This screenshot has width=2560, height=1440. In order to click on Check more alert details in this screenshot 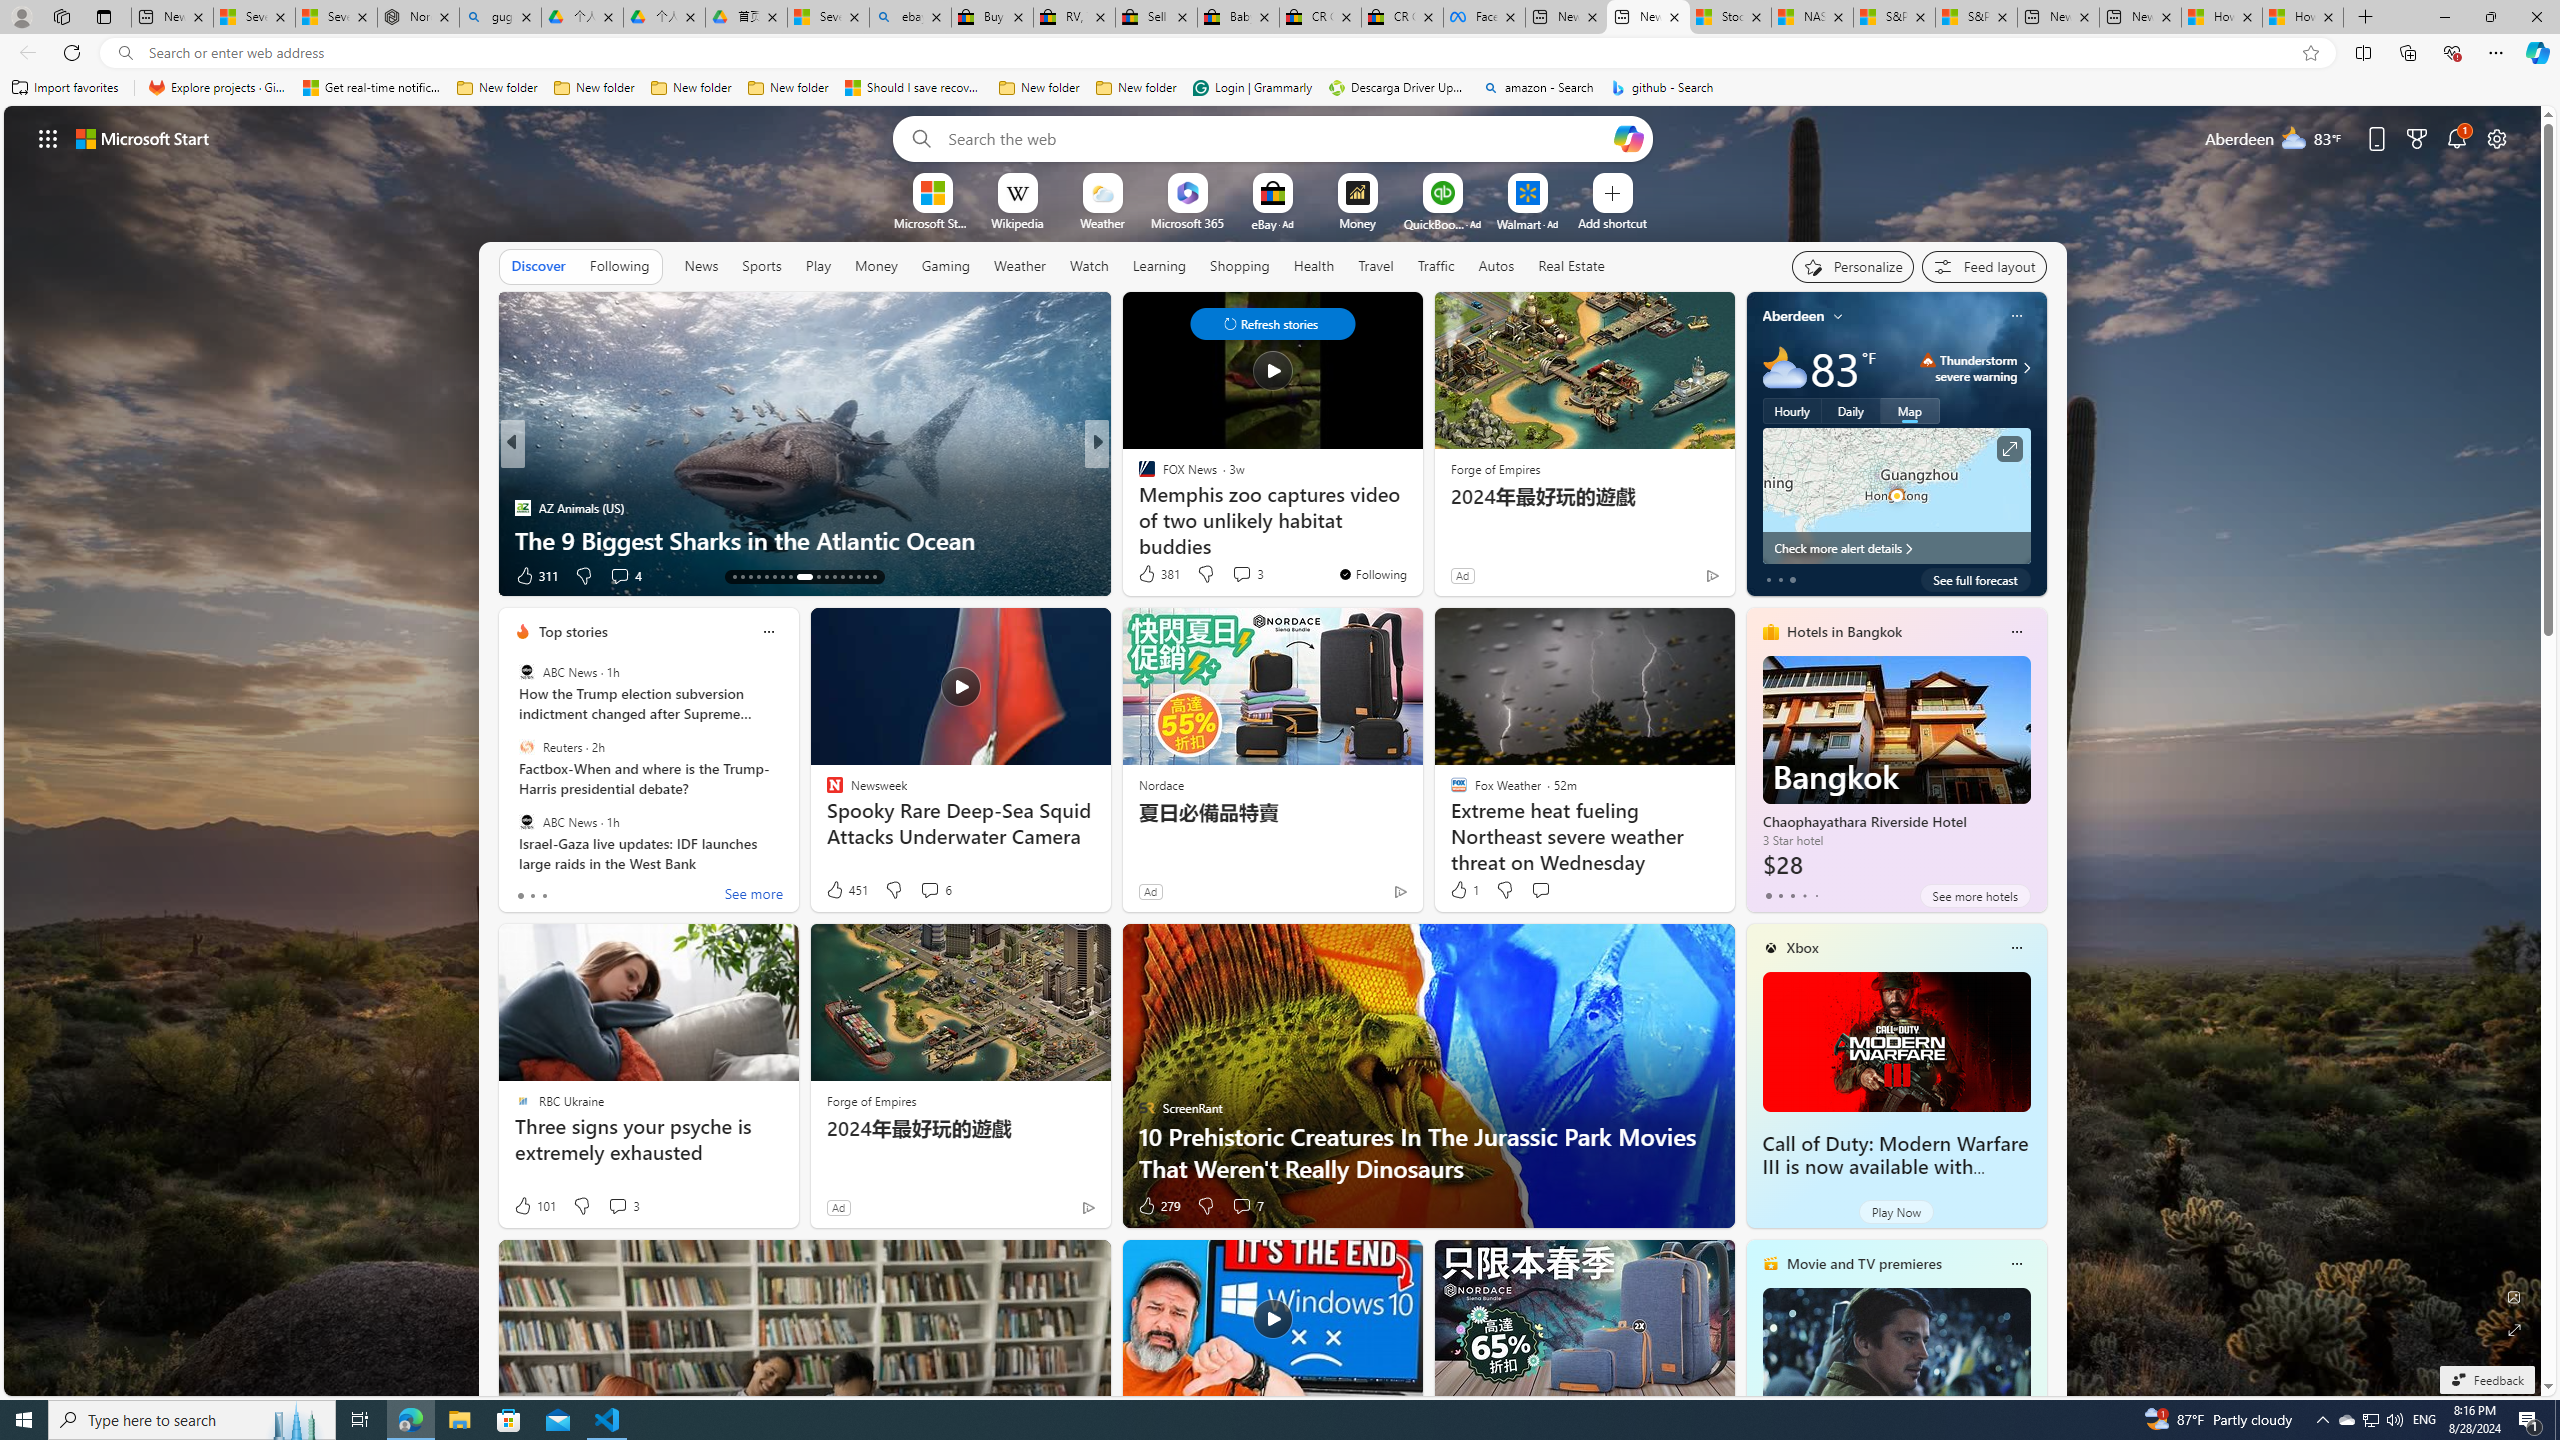, I will do `click(1896, 548)`.